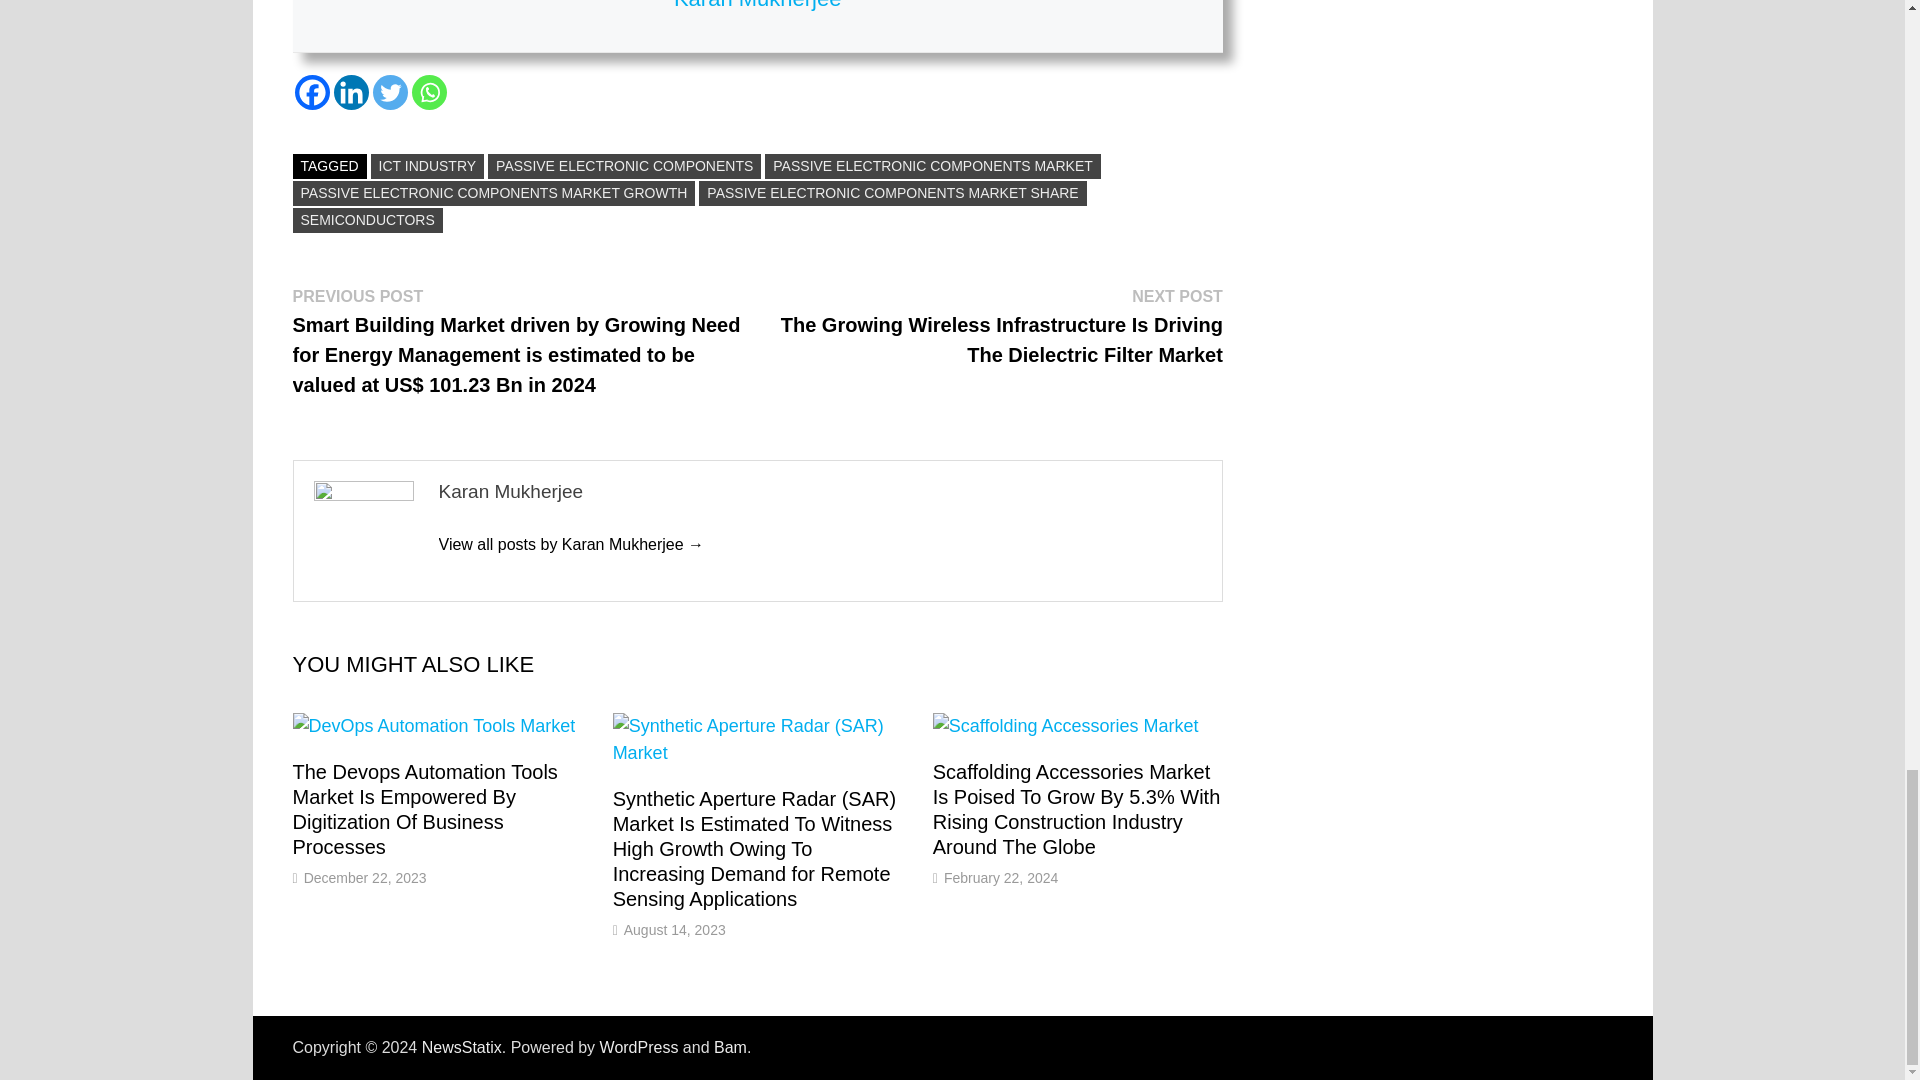 The width and height of the screenshot is (1920, 1080). I want to click on NewsStatix, so click(462, 1047).